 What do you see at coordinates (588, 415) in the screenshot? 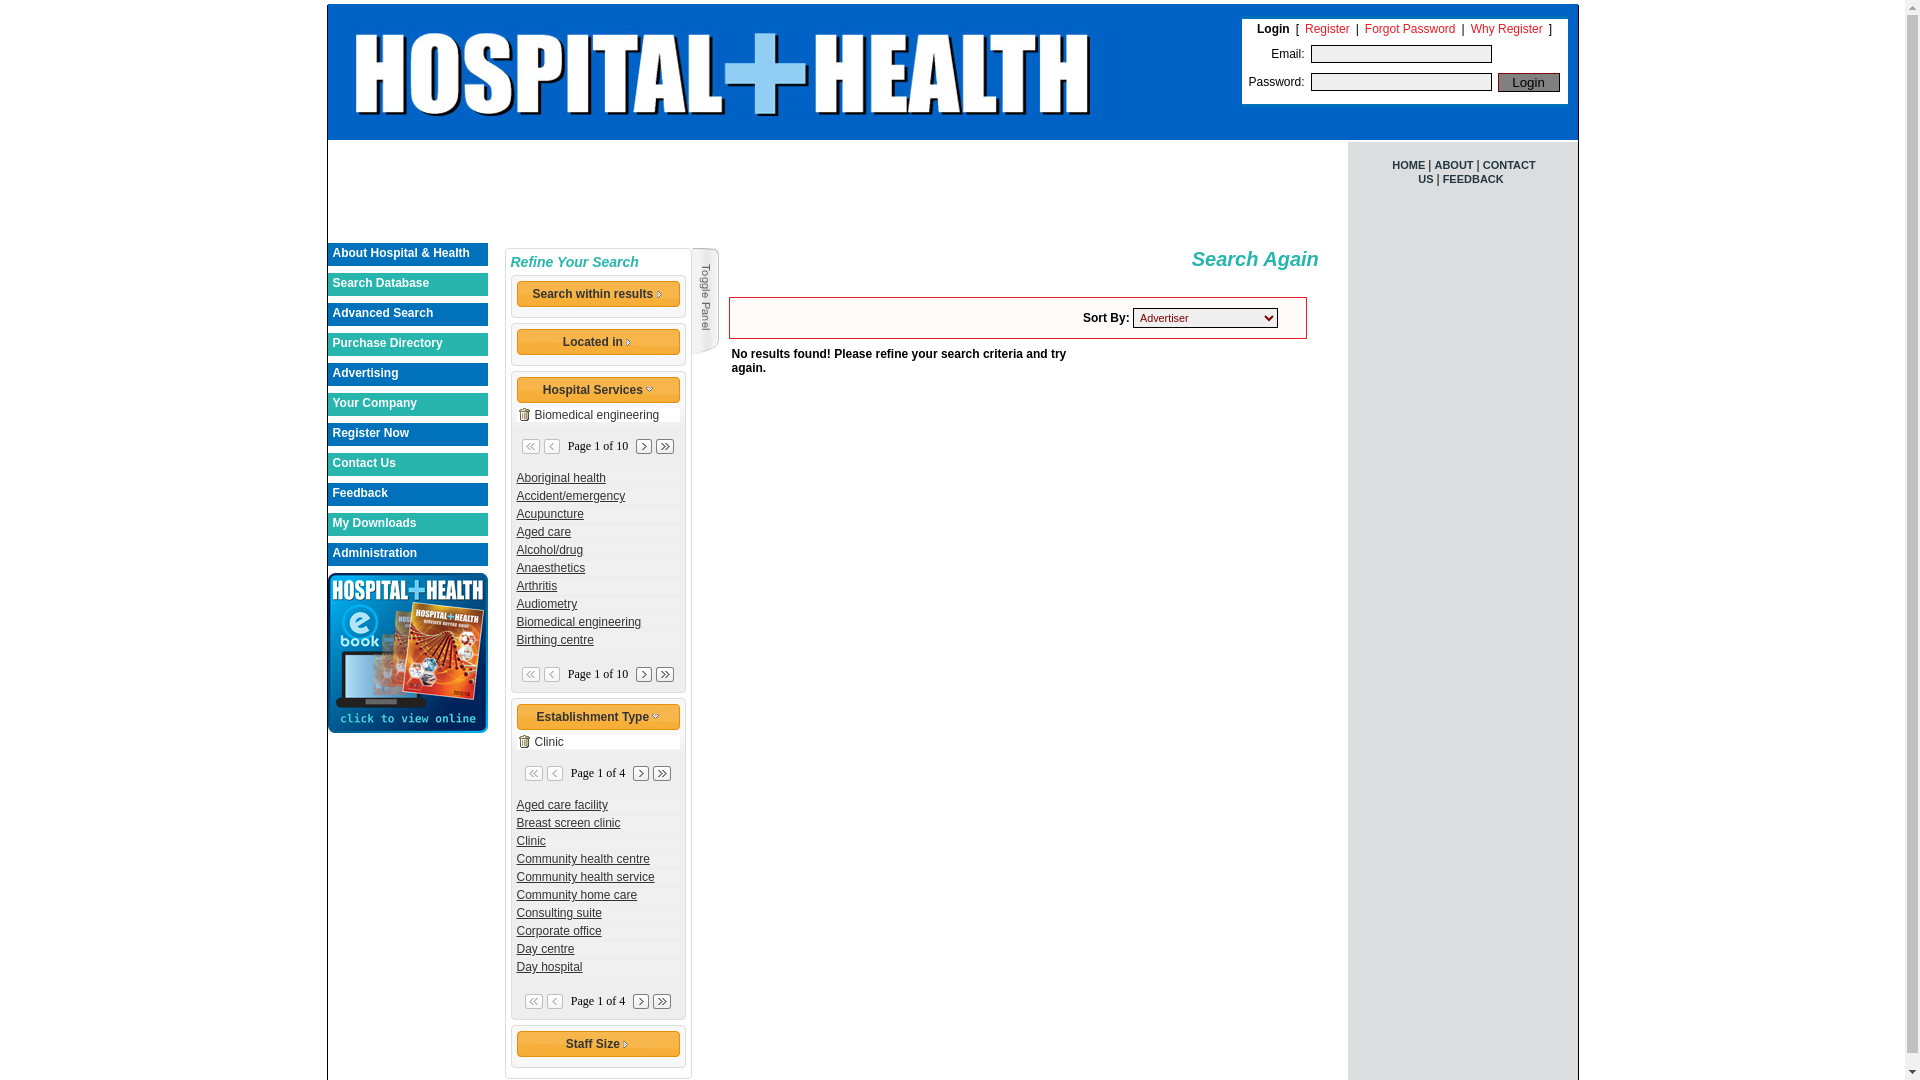
I see `Biomedical engineering` at bounding box center [588, 415].